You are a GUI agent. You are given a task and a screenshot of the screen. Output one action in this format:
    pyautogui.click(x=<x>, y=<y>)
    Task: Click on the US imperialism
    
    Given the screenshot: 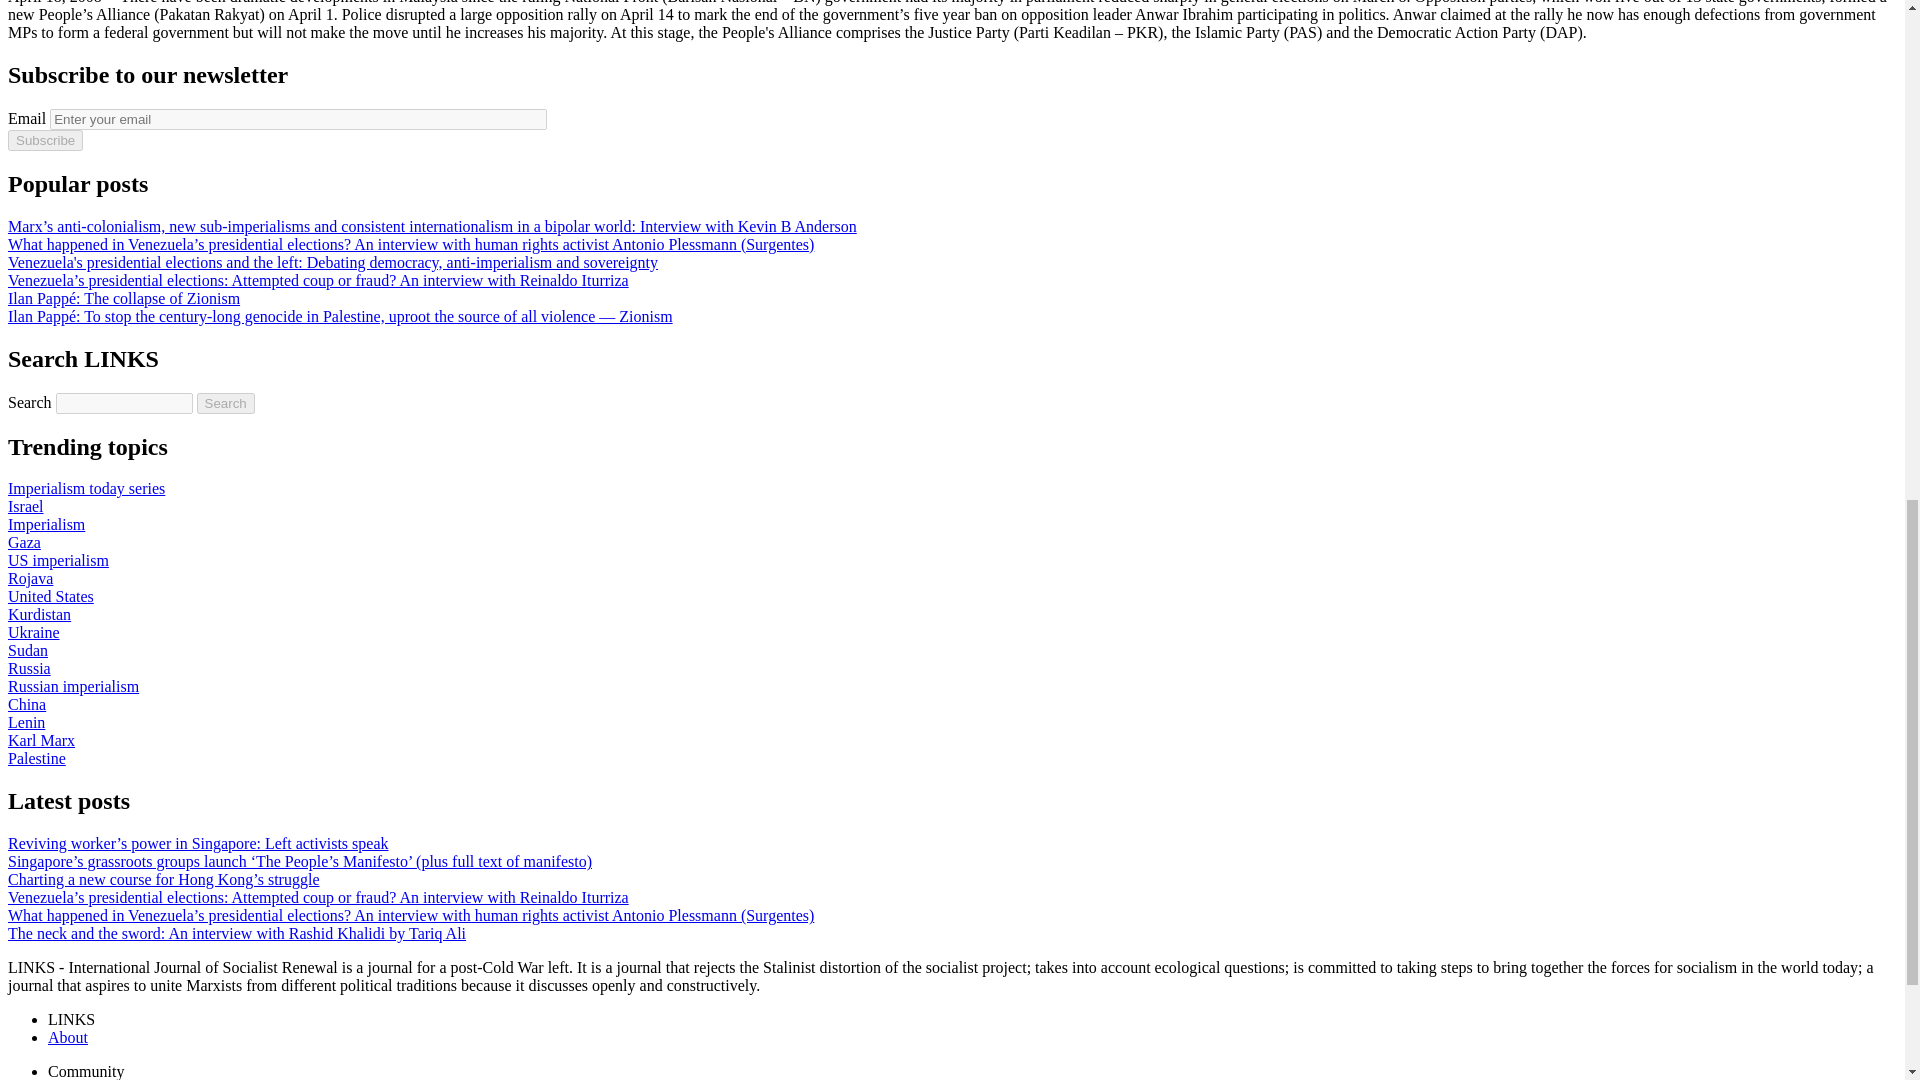 What is the action you would take?
    pyautogui.click(x=58, y=560)
    